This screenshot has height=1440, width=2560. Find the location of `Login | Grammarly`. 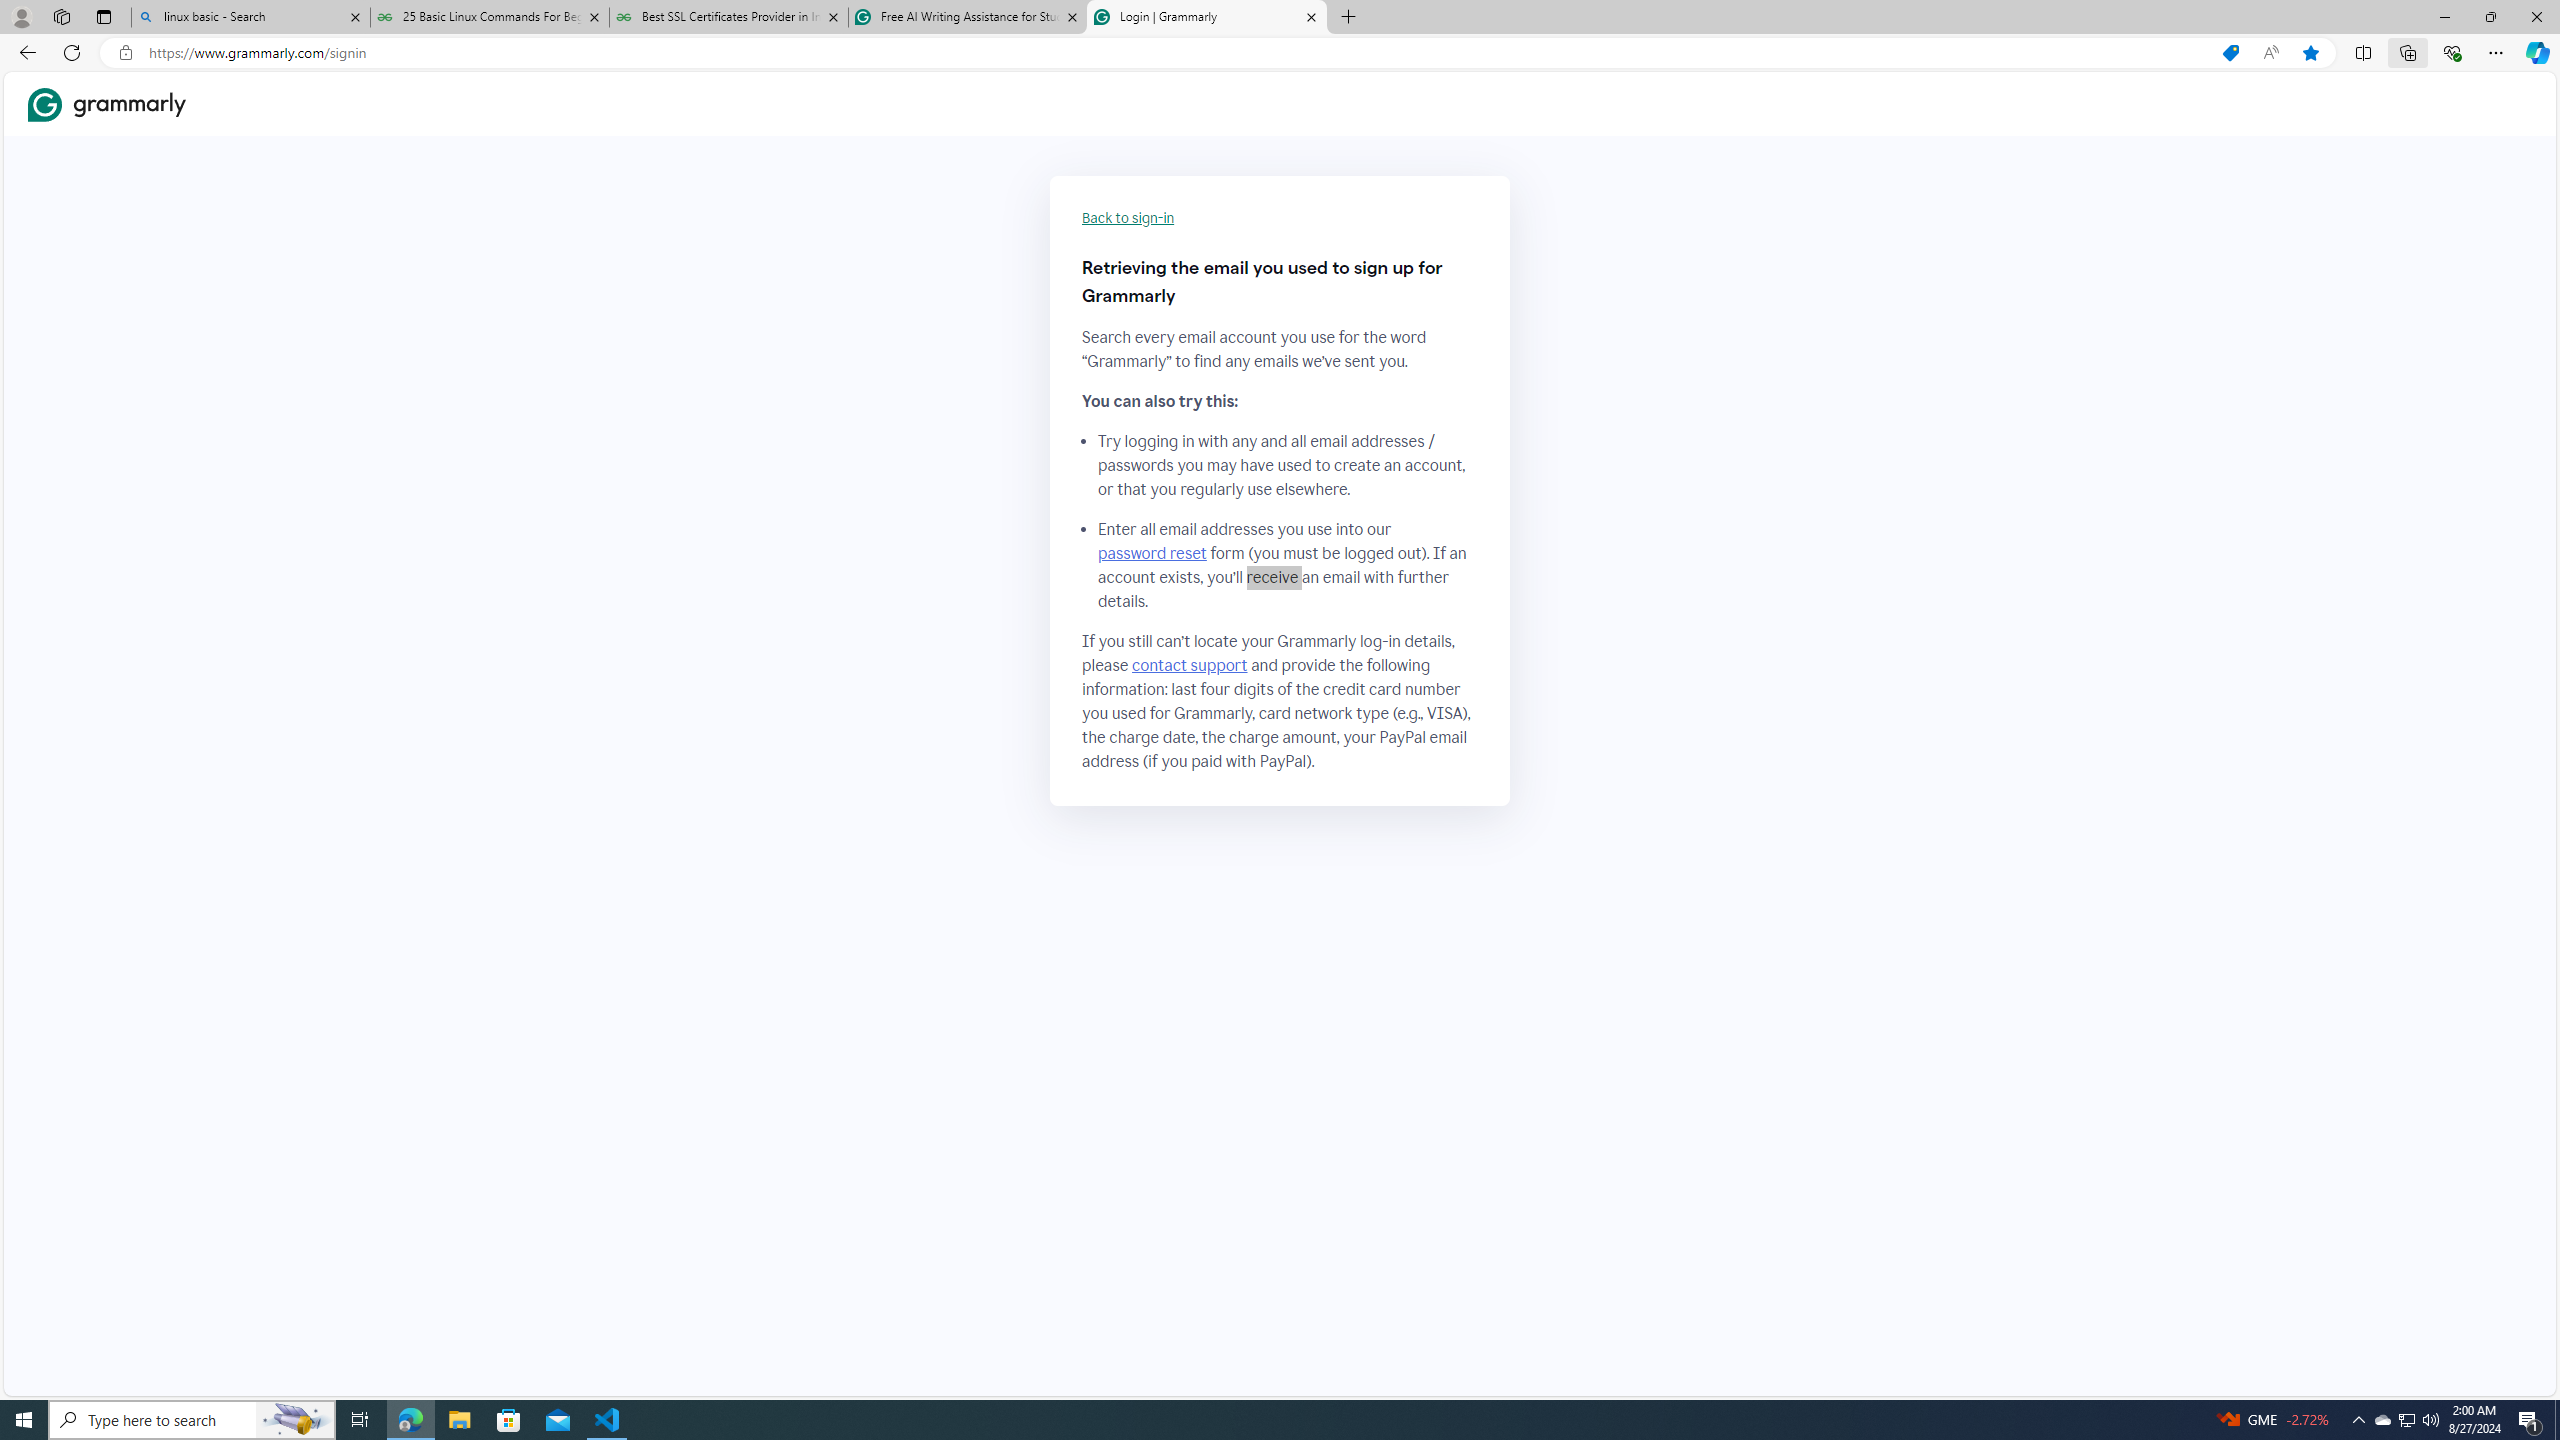

Login | Grammarly is located at coordinates (1205, 17).